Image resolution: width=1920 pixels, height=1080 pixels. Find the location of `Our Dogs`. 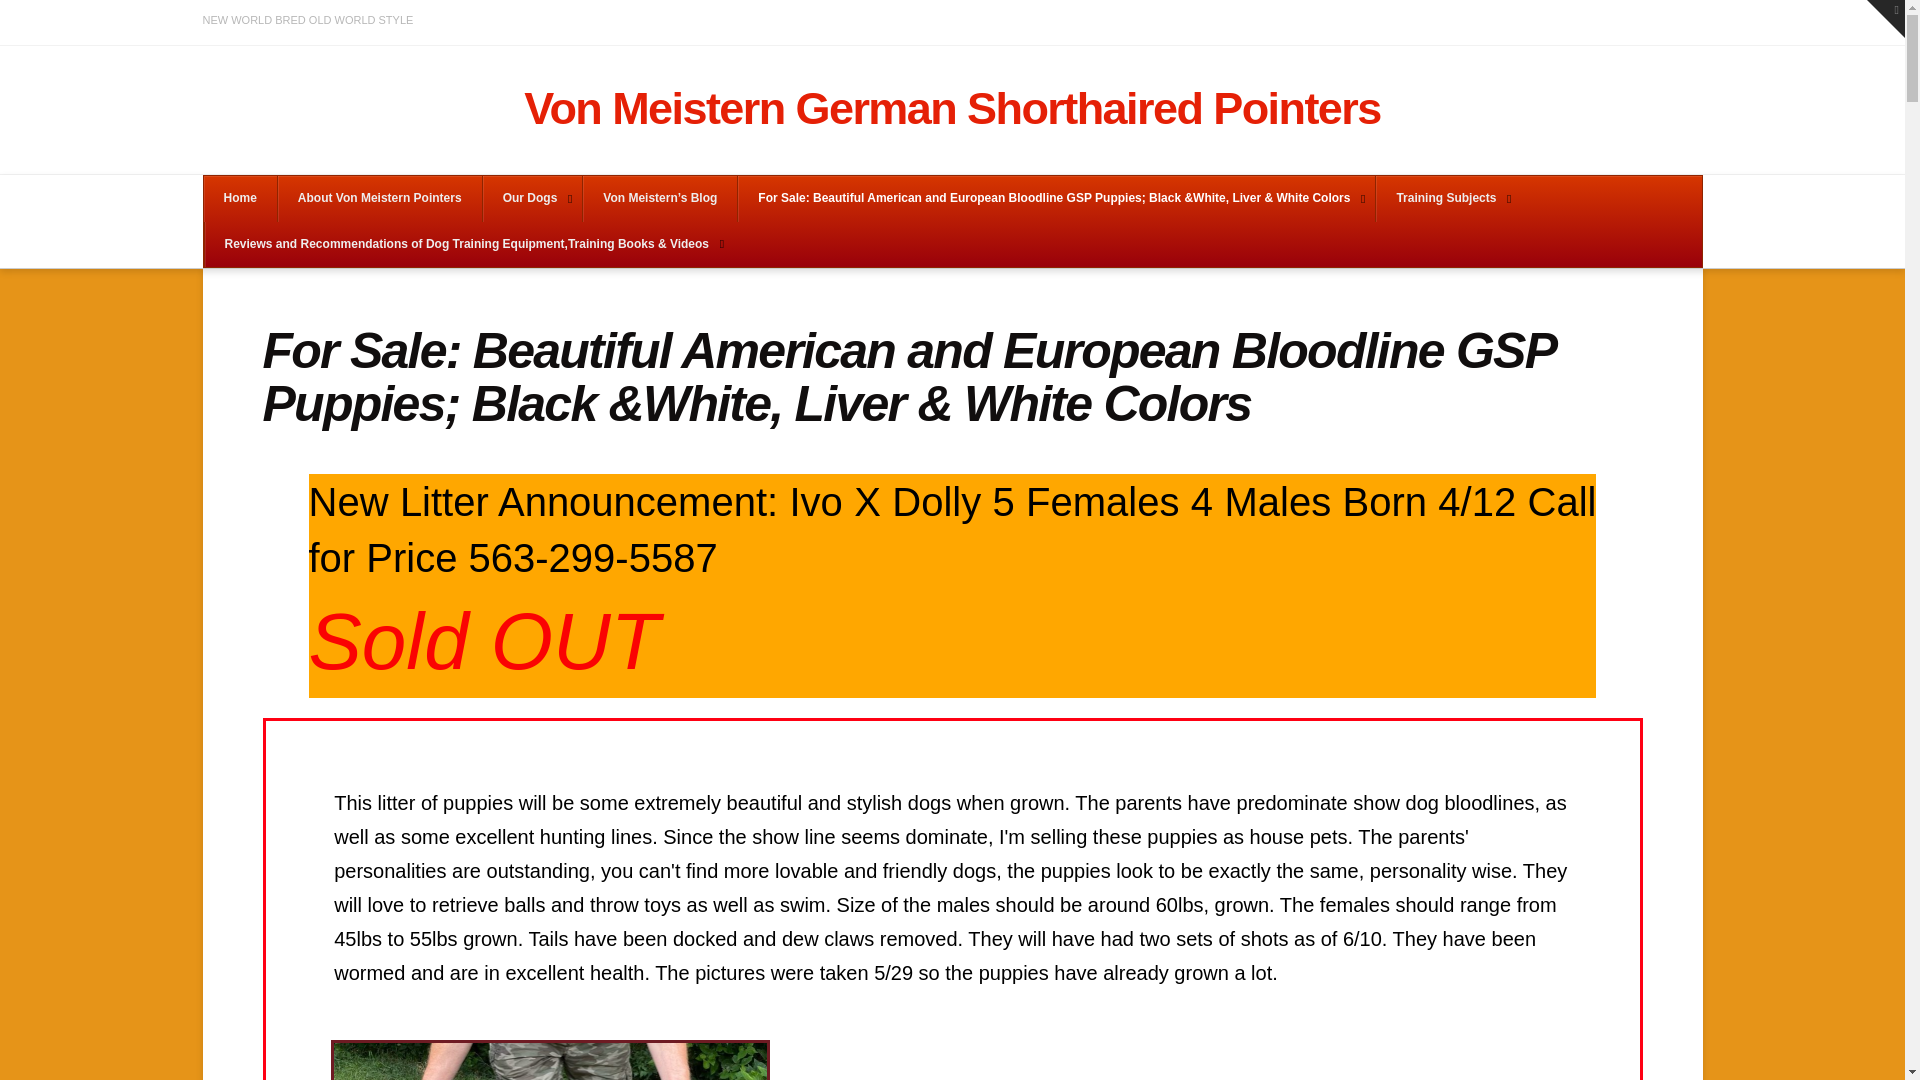

Our Dogs is located at coordinates (532, 199).